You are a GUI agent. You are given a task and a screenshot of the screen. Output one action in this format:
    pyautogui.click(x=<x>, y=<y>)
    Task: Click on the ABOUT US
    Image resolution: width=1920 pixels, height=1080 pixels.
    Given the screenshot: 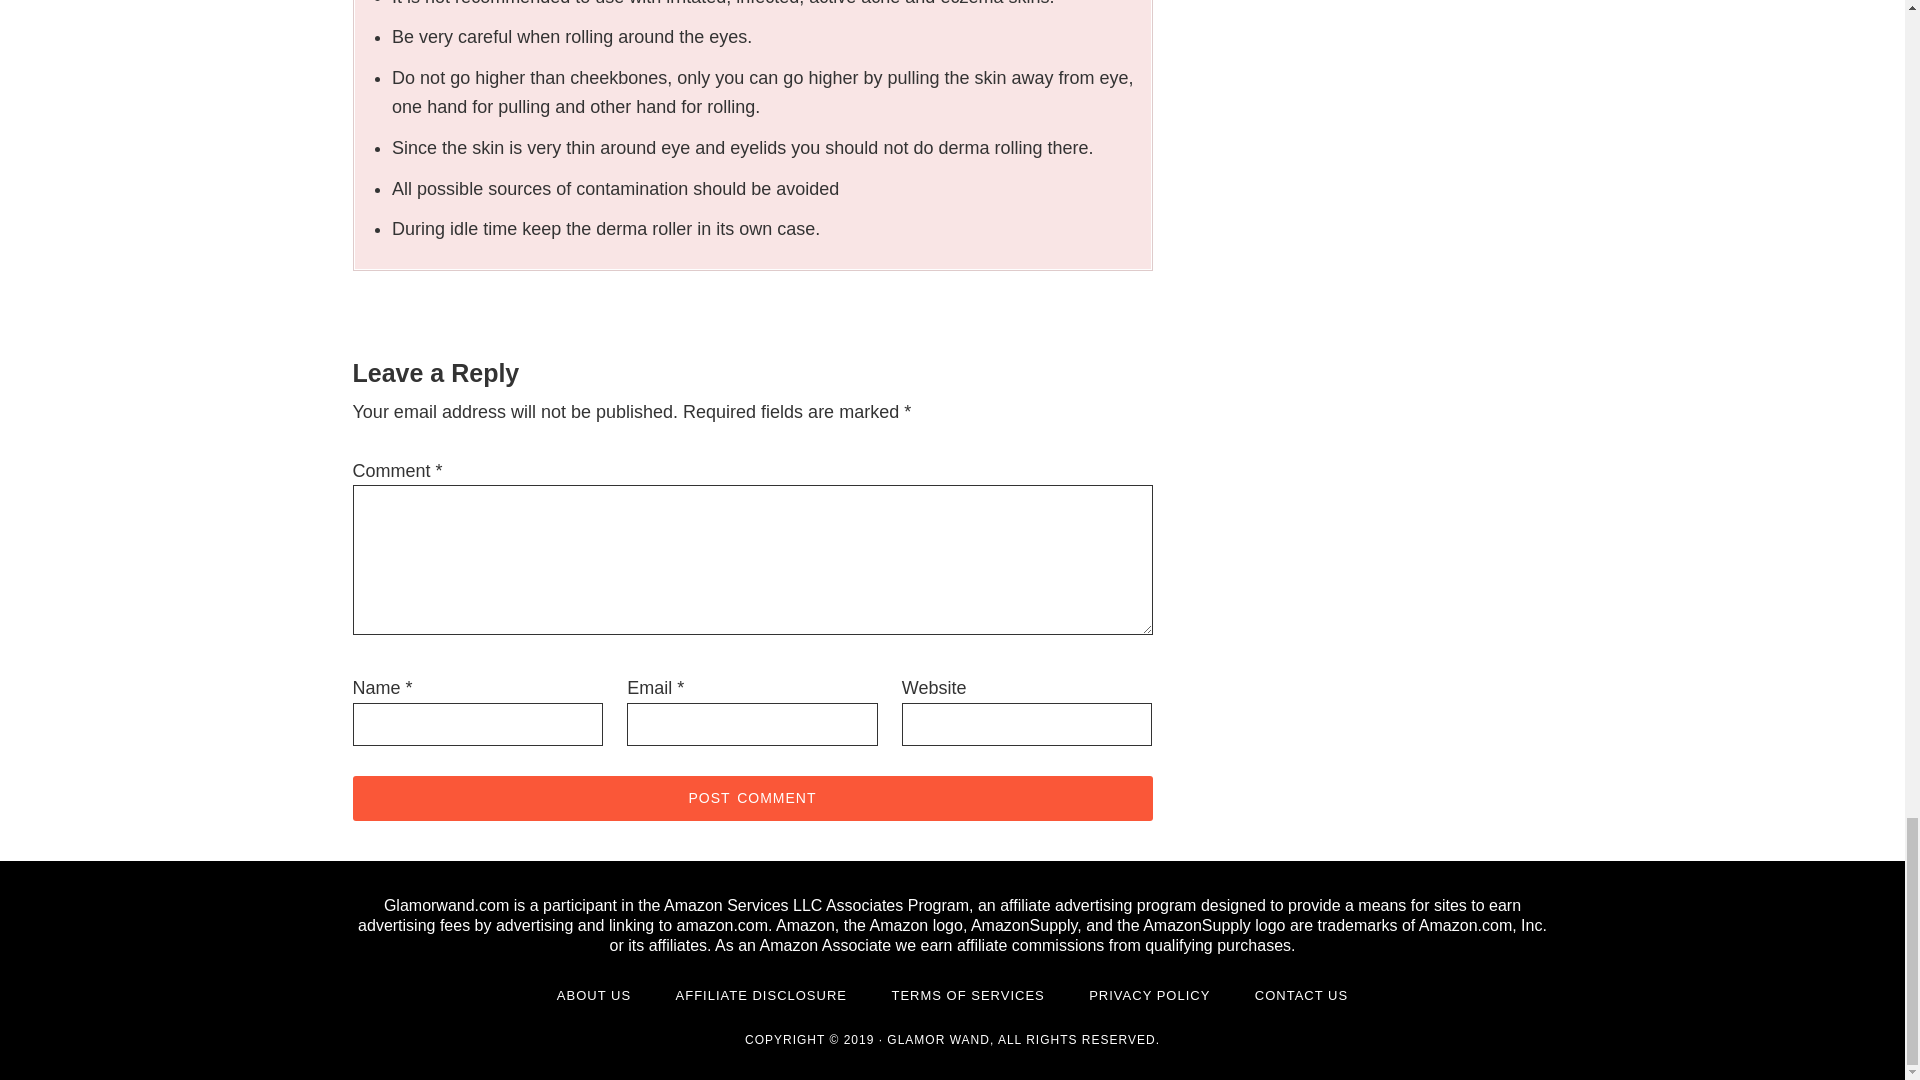 What is the action you would take?
    pyautogui.click(x=594, y=995)
    